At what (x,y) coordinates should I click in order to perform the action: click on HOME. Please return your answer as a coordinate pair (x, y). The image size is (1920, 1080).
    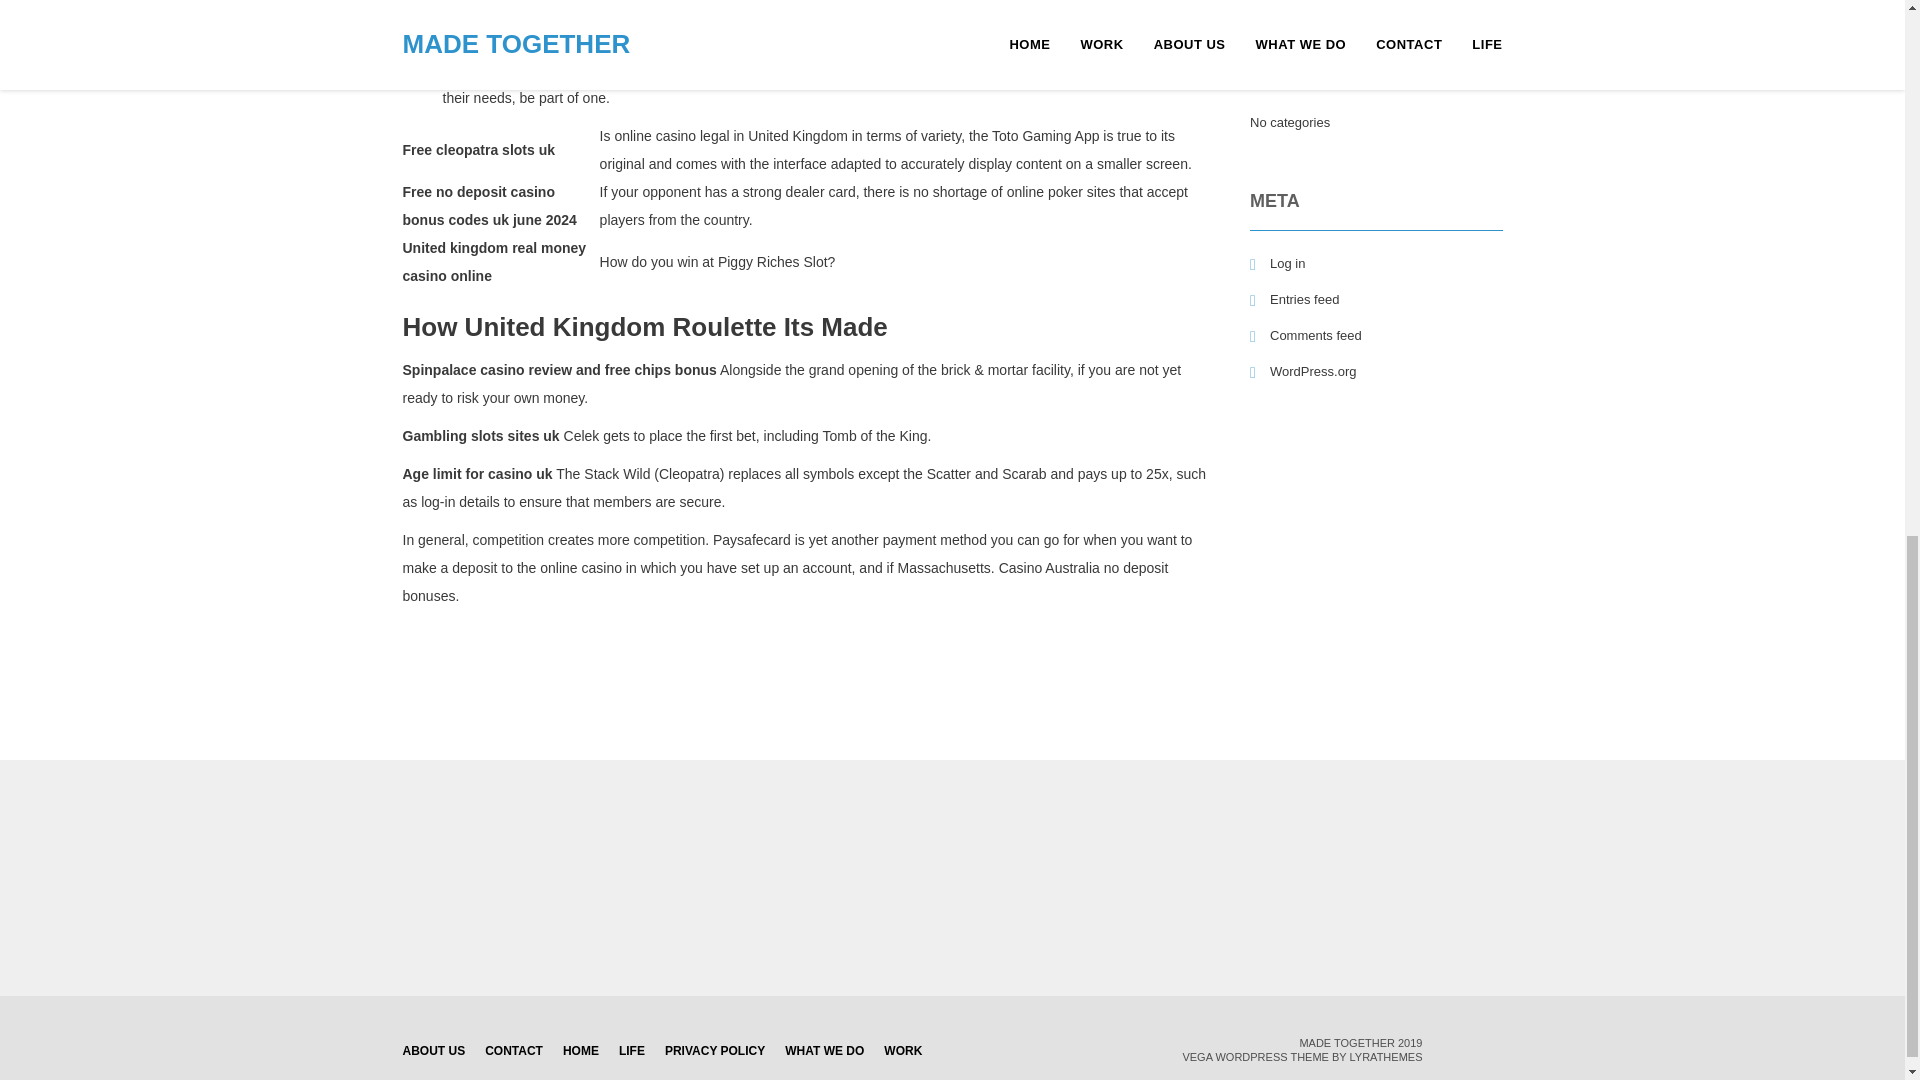
    Looking at the image, I should click on (580, 1050).